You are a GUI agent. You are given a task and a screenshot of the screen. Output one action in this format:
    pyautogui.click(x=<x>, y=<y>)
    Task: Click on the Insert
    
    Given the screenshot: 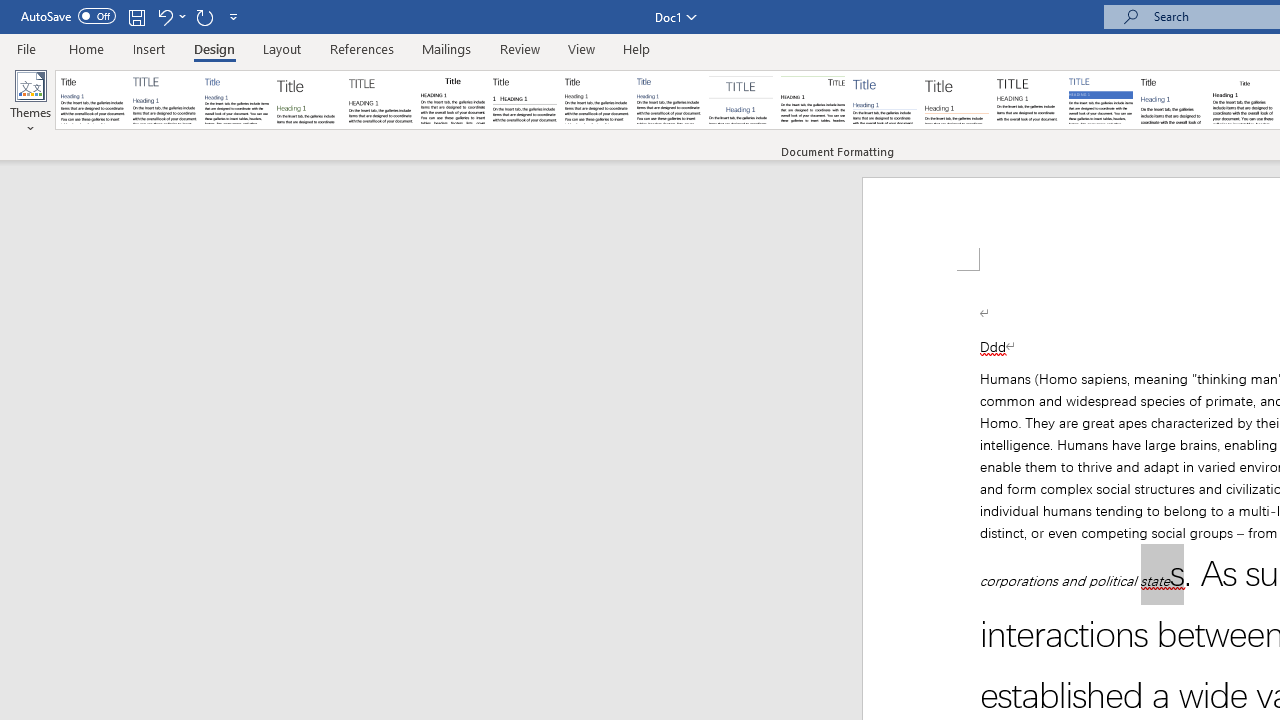 What is the action you would take?
    pyautogui.click(x=150, y=48)
    